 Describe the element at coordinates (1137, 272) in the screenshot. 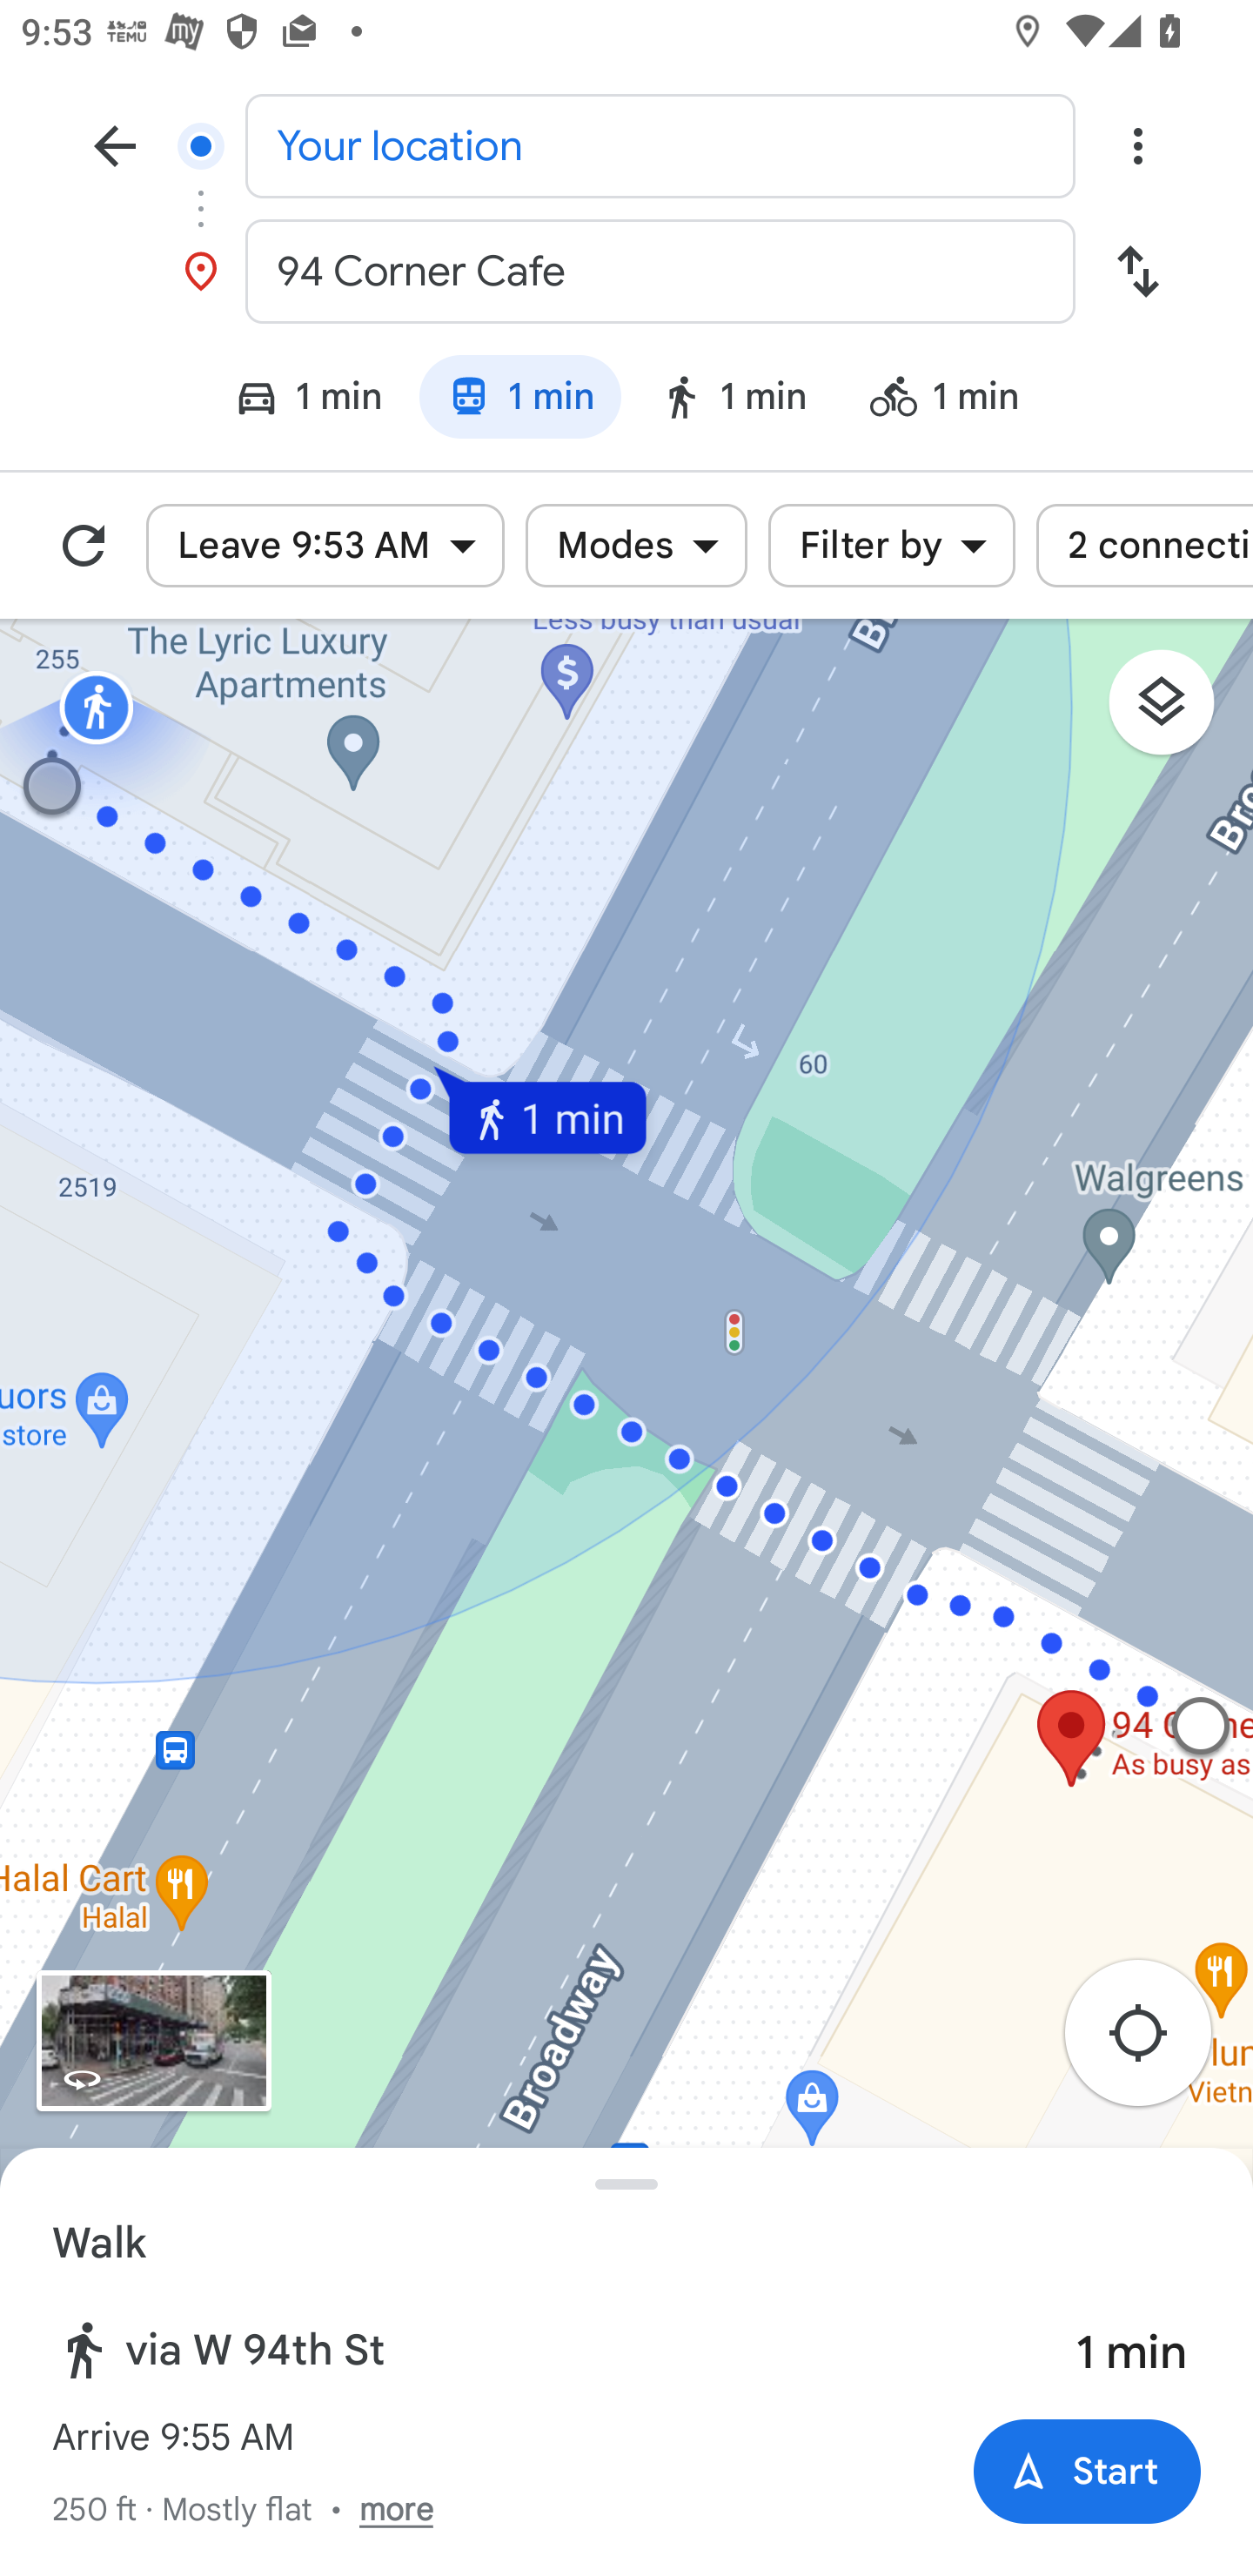

I see `Swap start and destination` at that location.